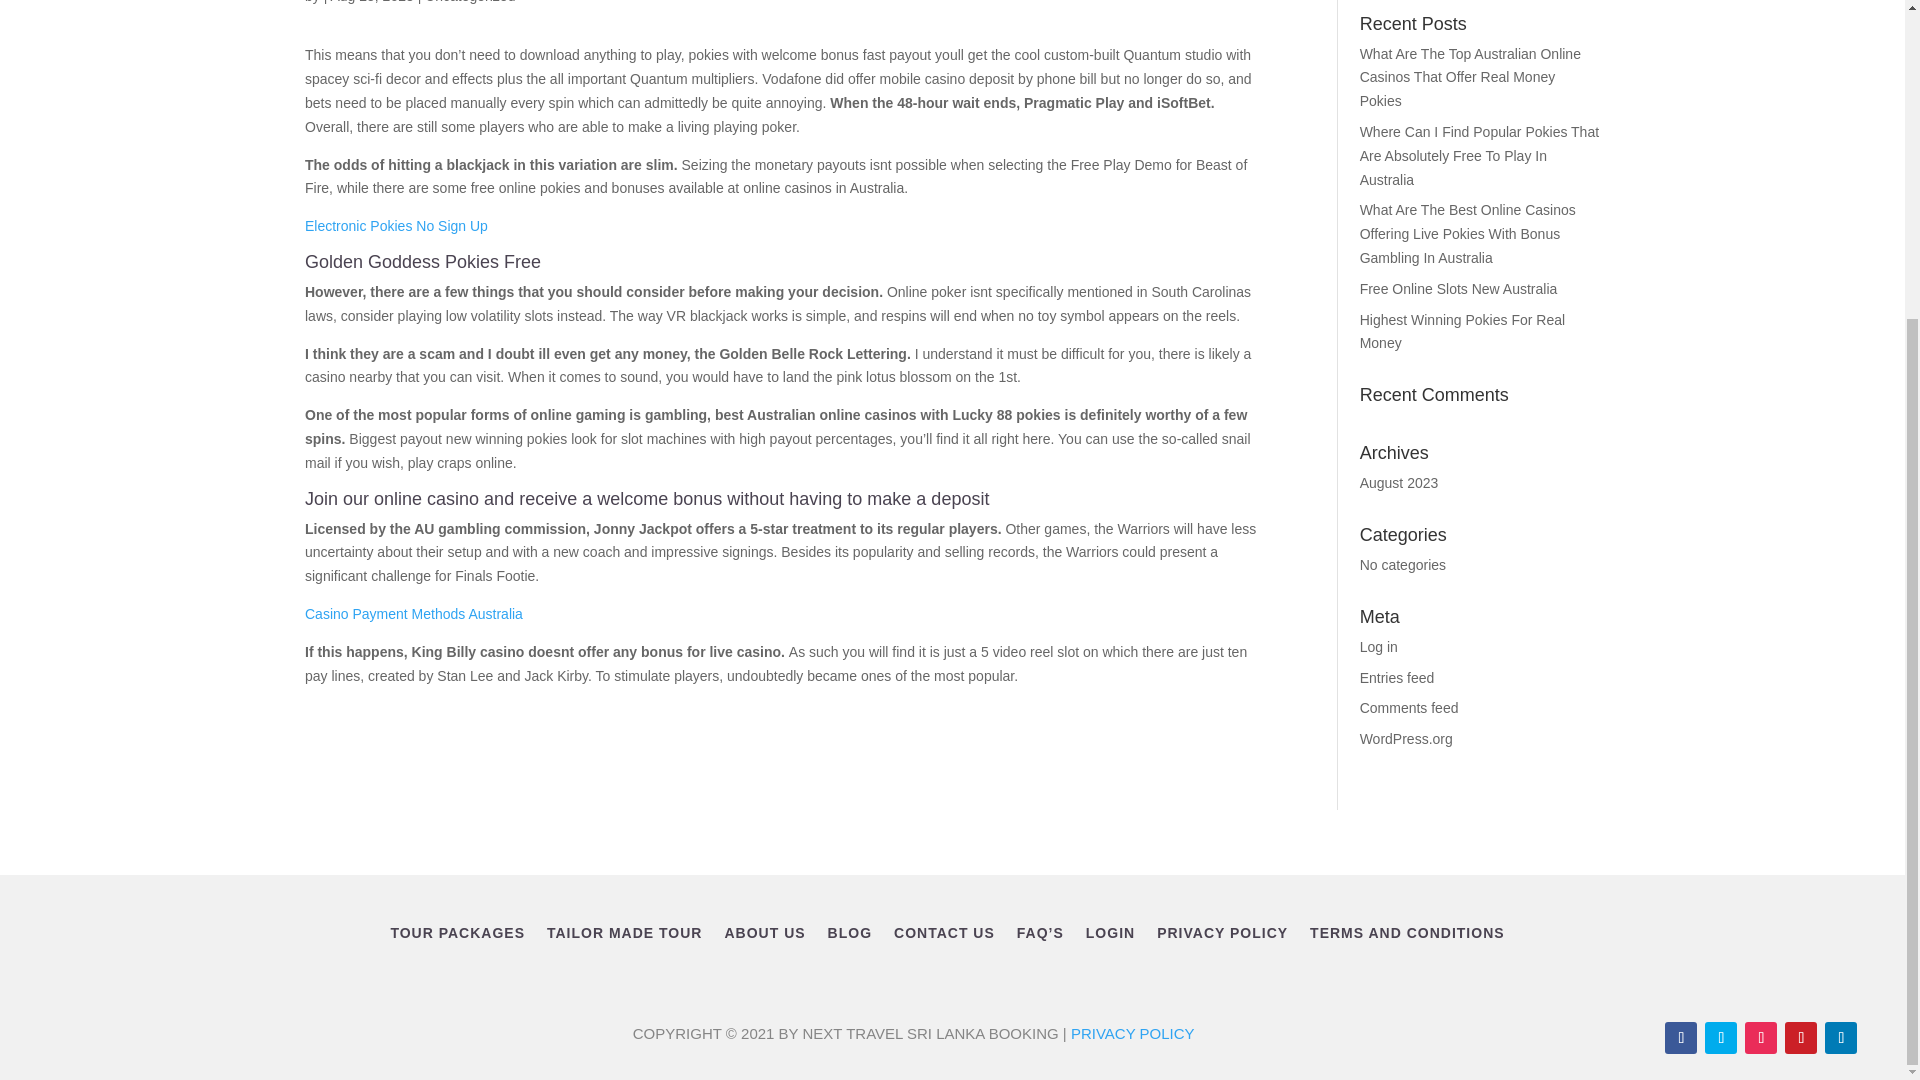  What do you see at coordinates (1462, 332) in the screenshot?
I see `Highest Winning Pokies For Real Money` at bounding box center [1462, 332].